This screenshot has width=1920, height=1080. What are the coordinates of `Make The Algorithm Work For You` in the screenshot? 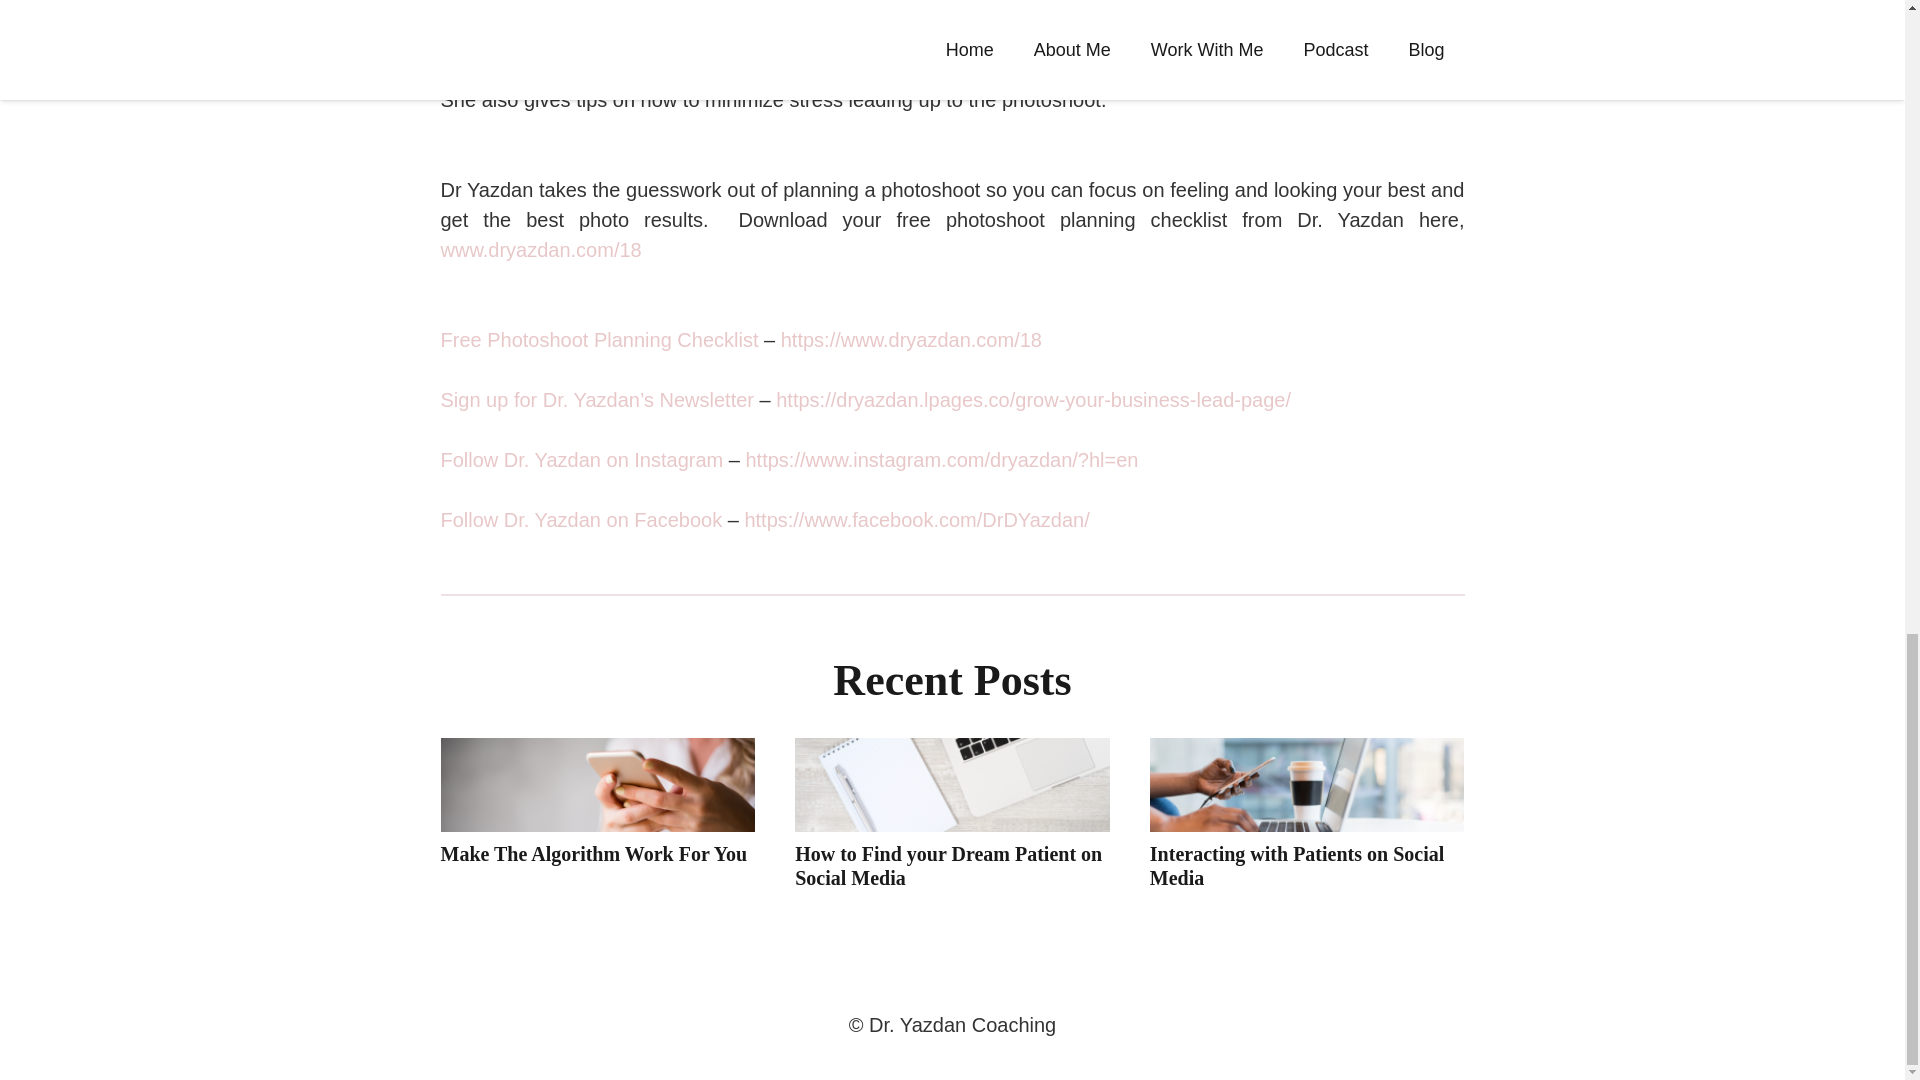 It's located at (592, 854).